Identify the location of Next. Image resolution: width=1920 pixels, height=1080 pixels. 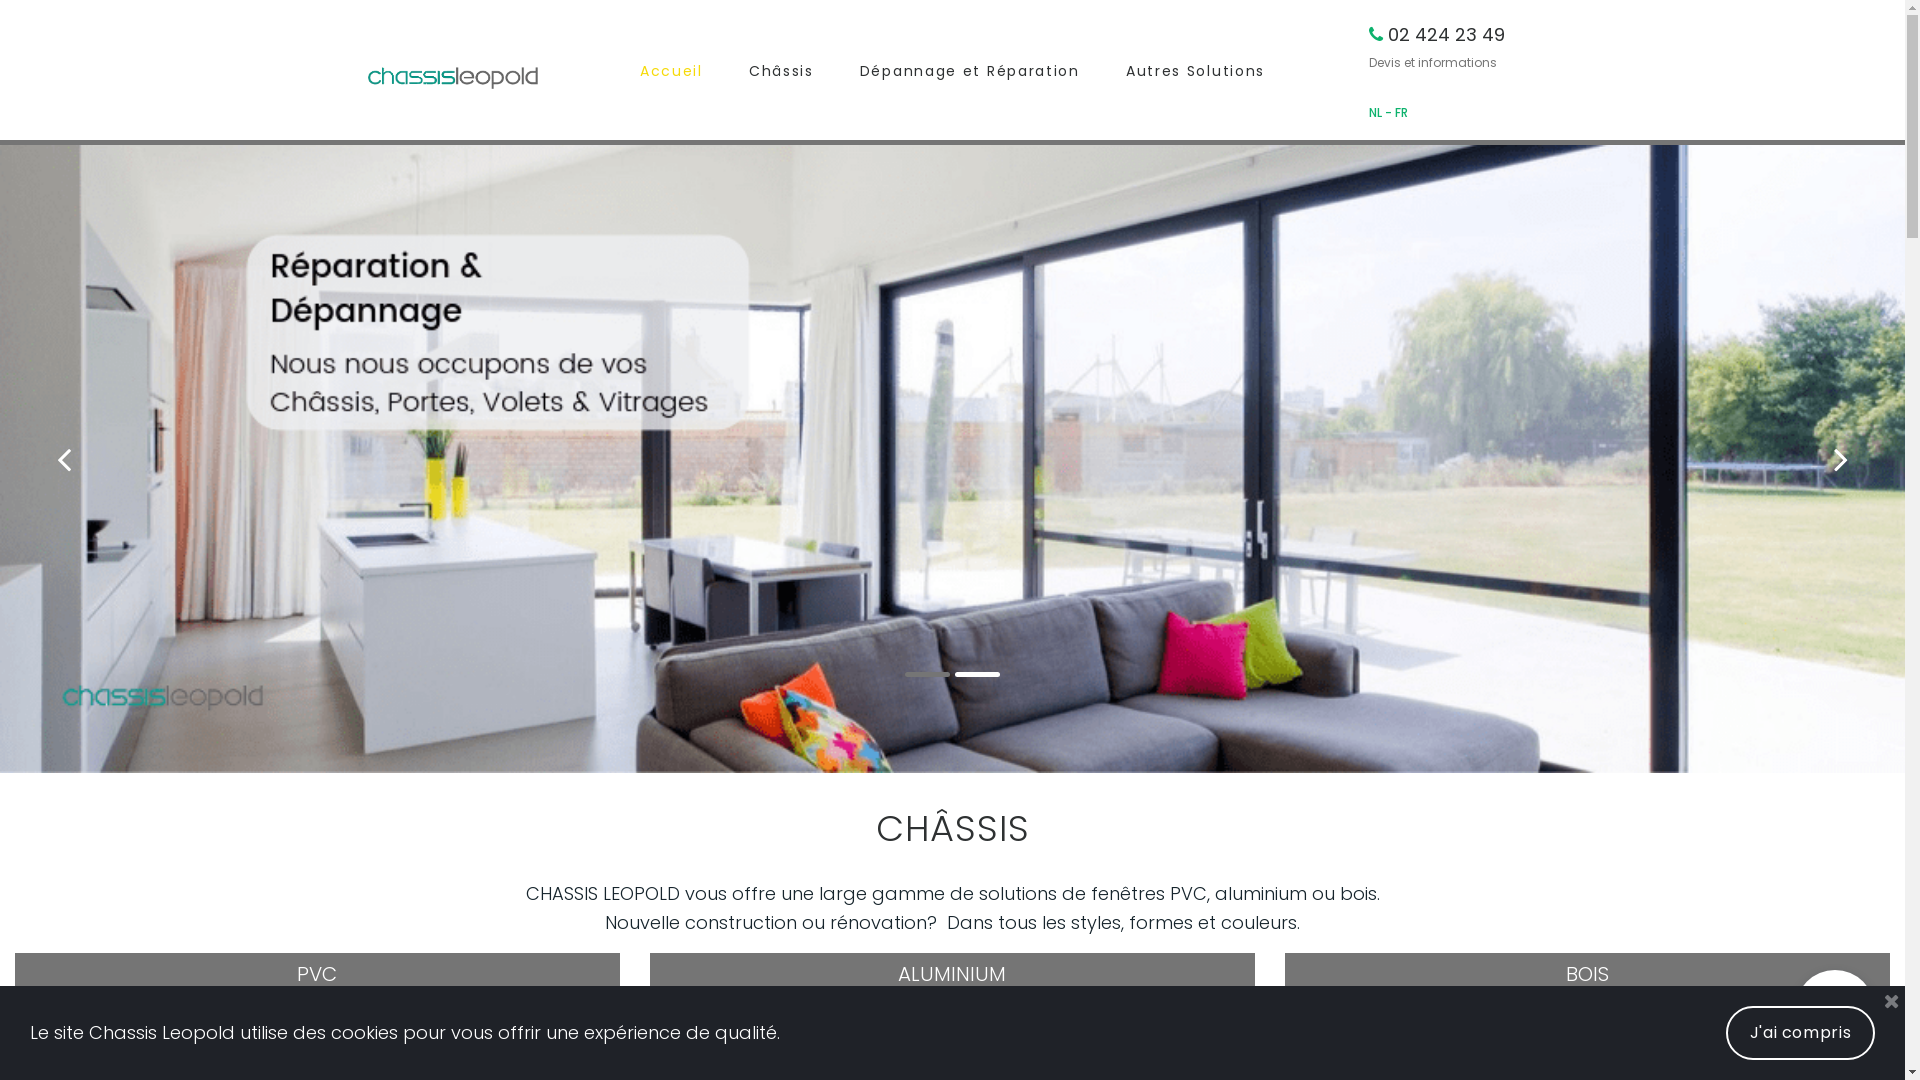
(1840, 459).